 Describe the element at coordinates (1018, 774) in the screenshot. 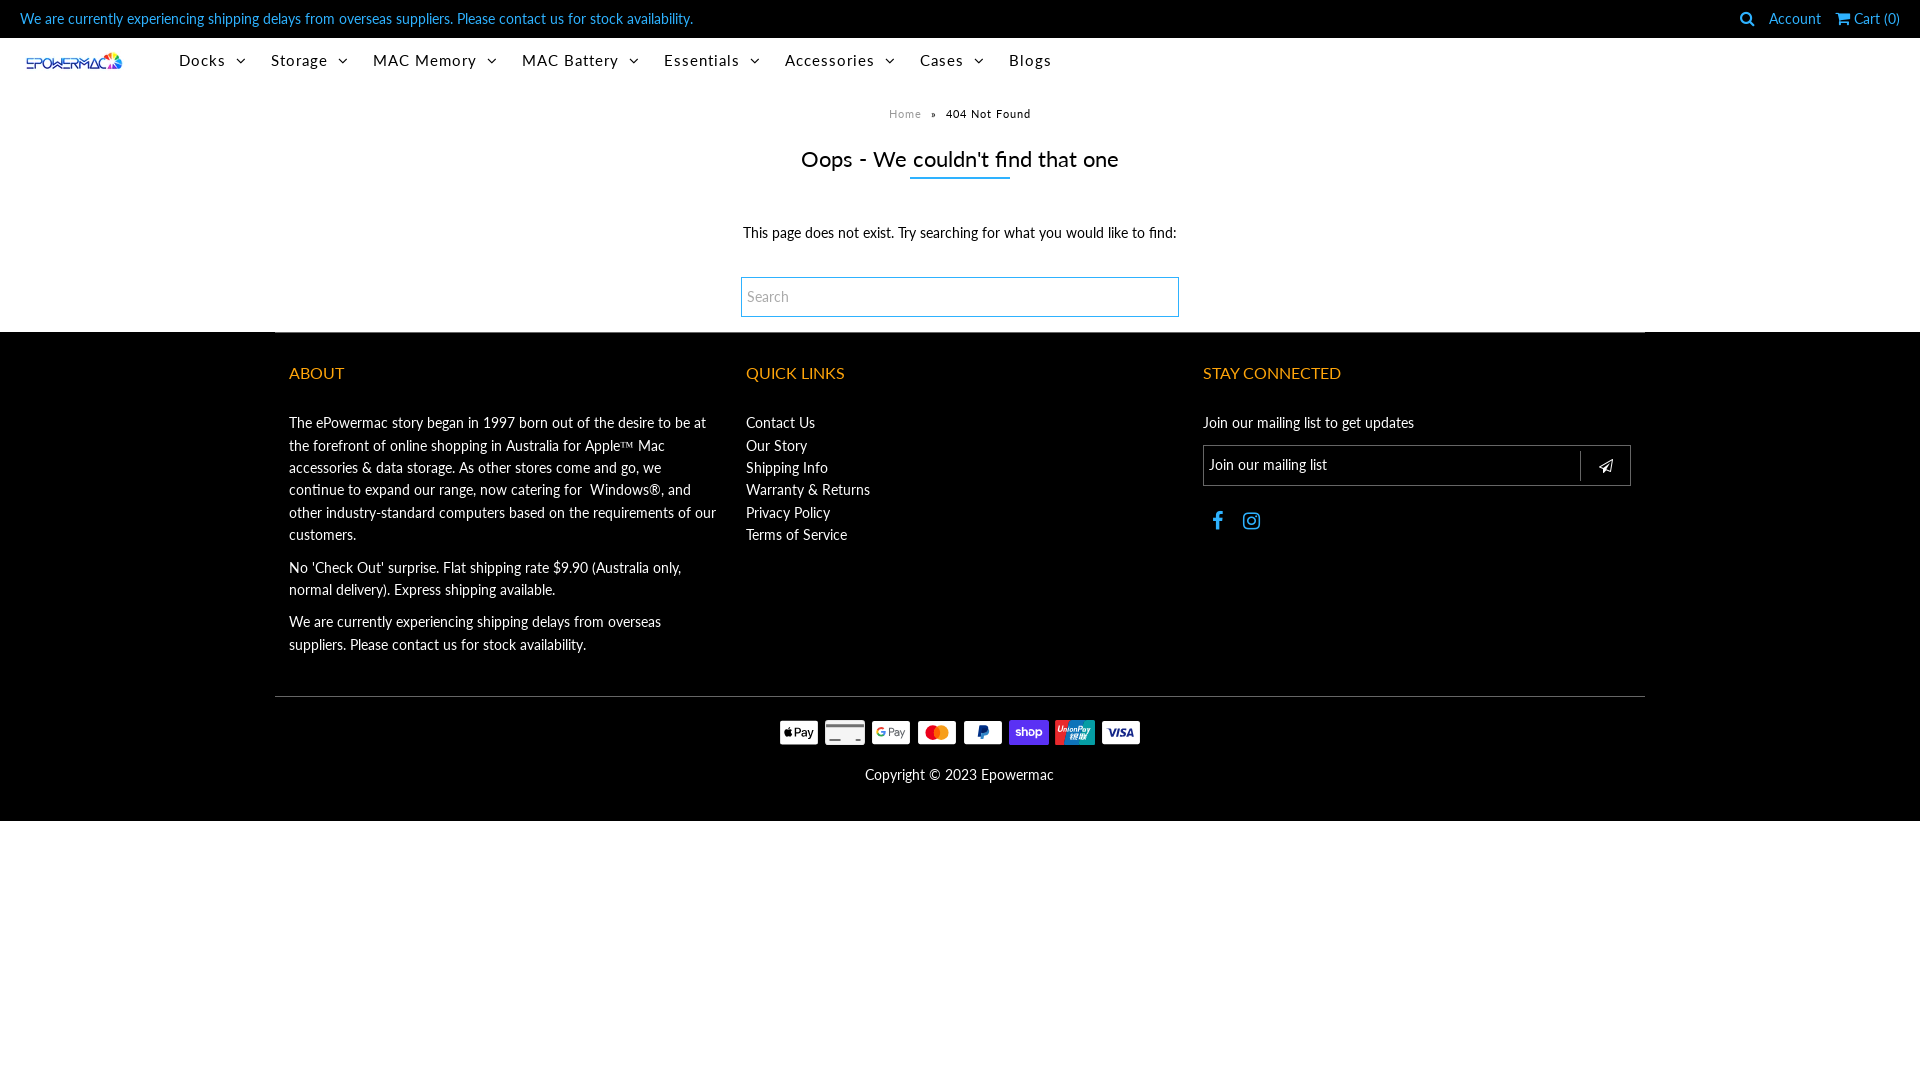

I see `Epowermac` at that location.